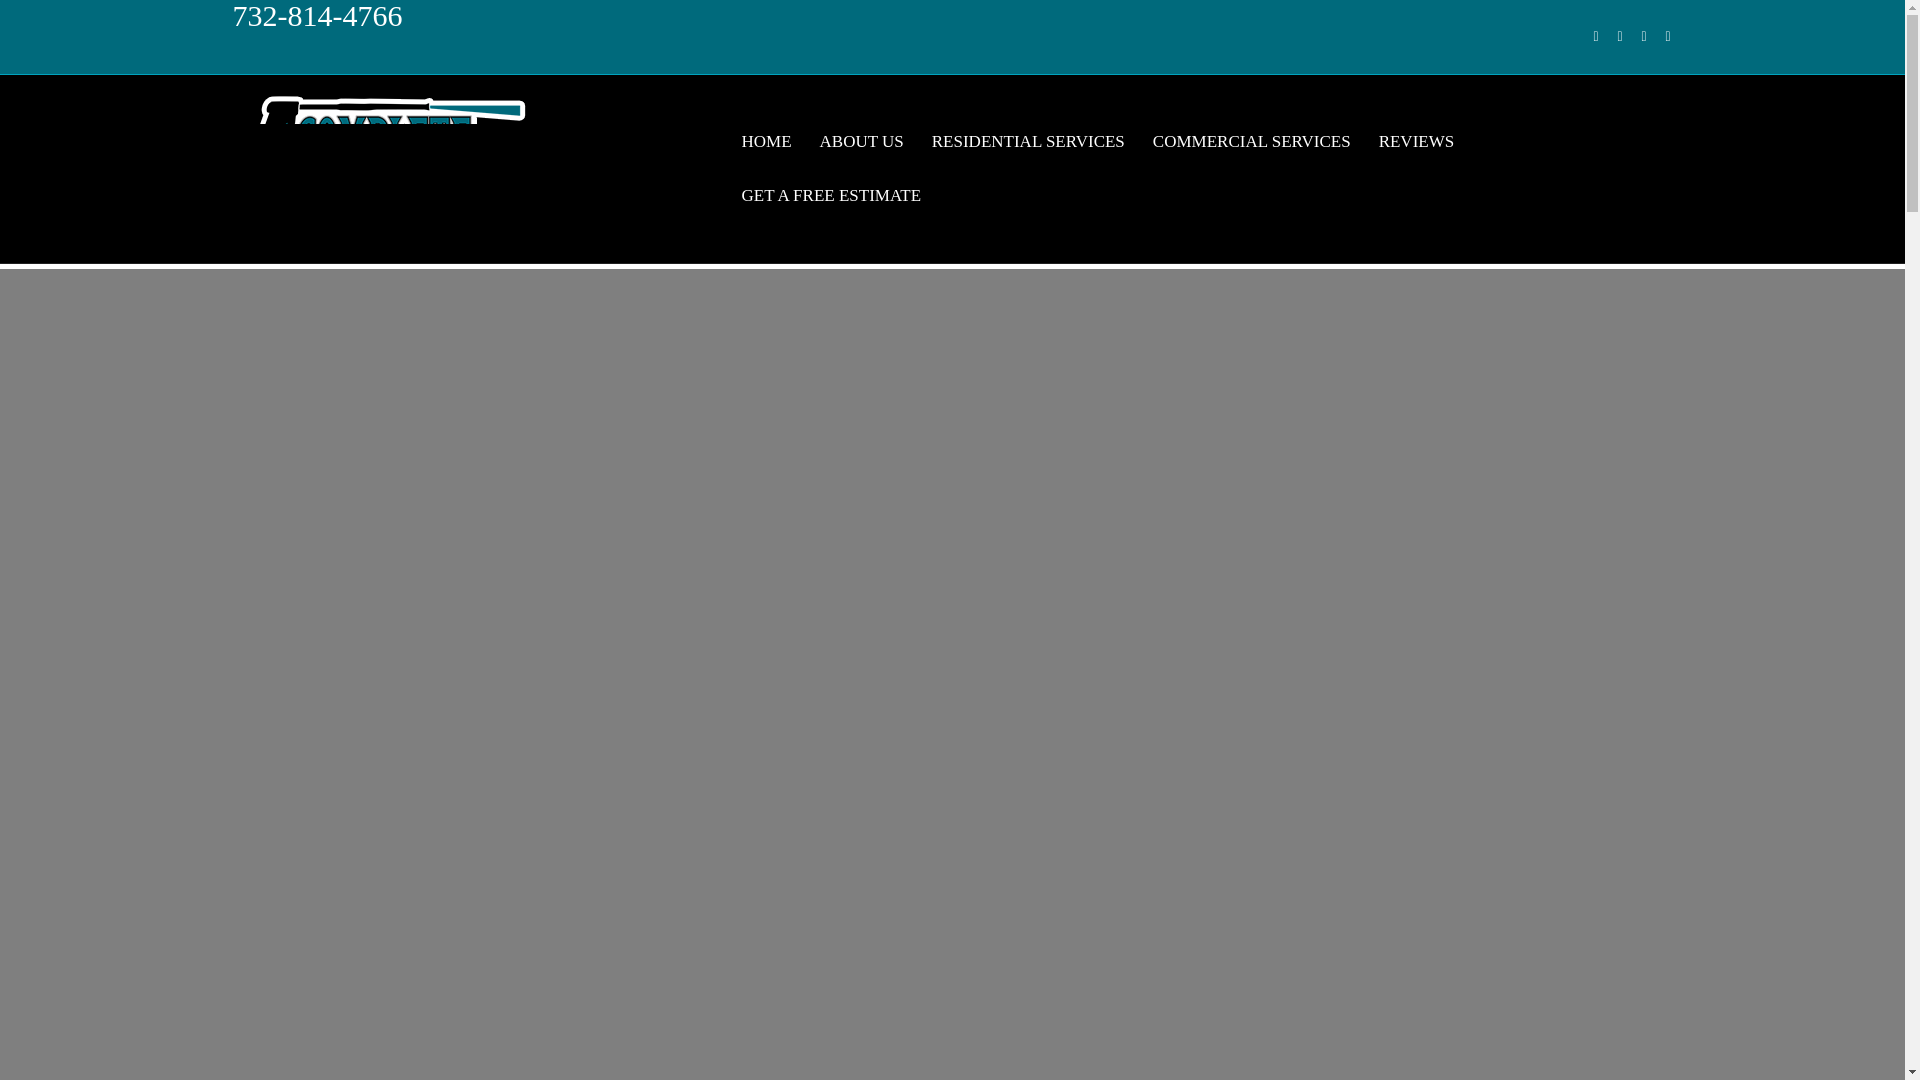 The width and height of the screenshot is (1920, 1080). What do you see at coordinates (1634, 36) in the screenshot?
I see `Yelp` at bounding box center [1634, 36].